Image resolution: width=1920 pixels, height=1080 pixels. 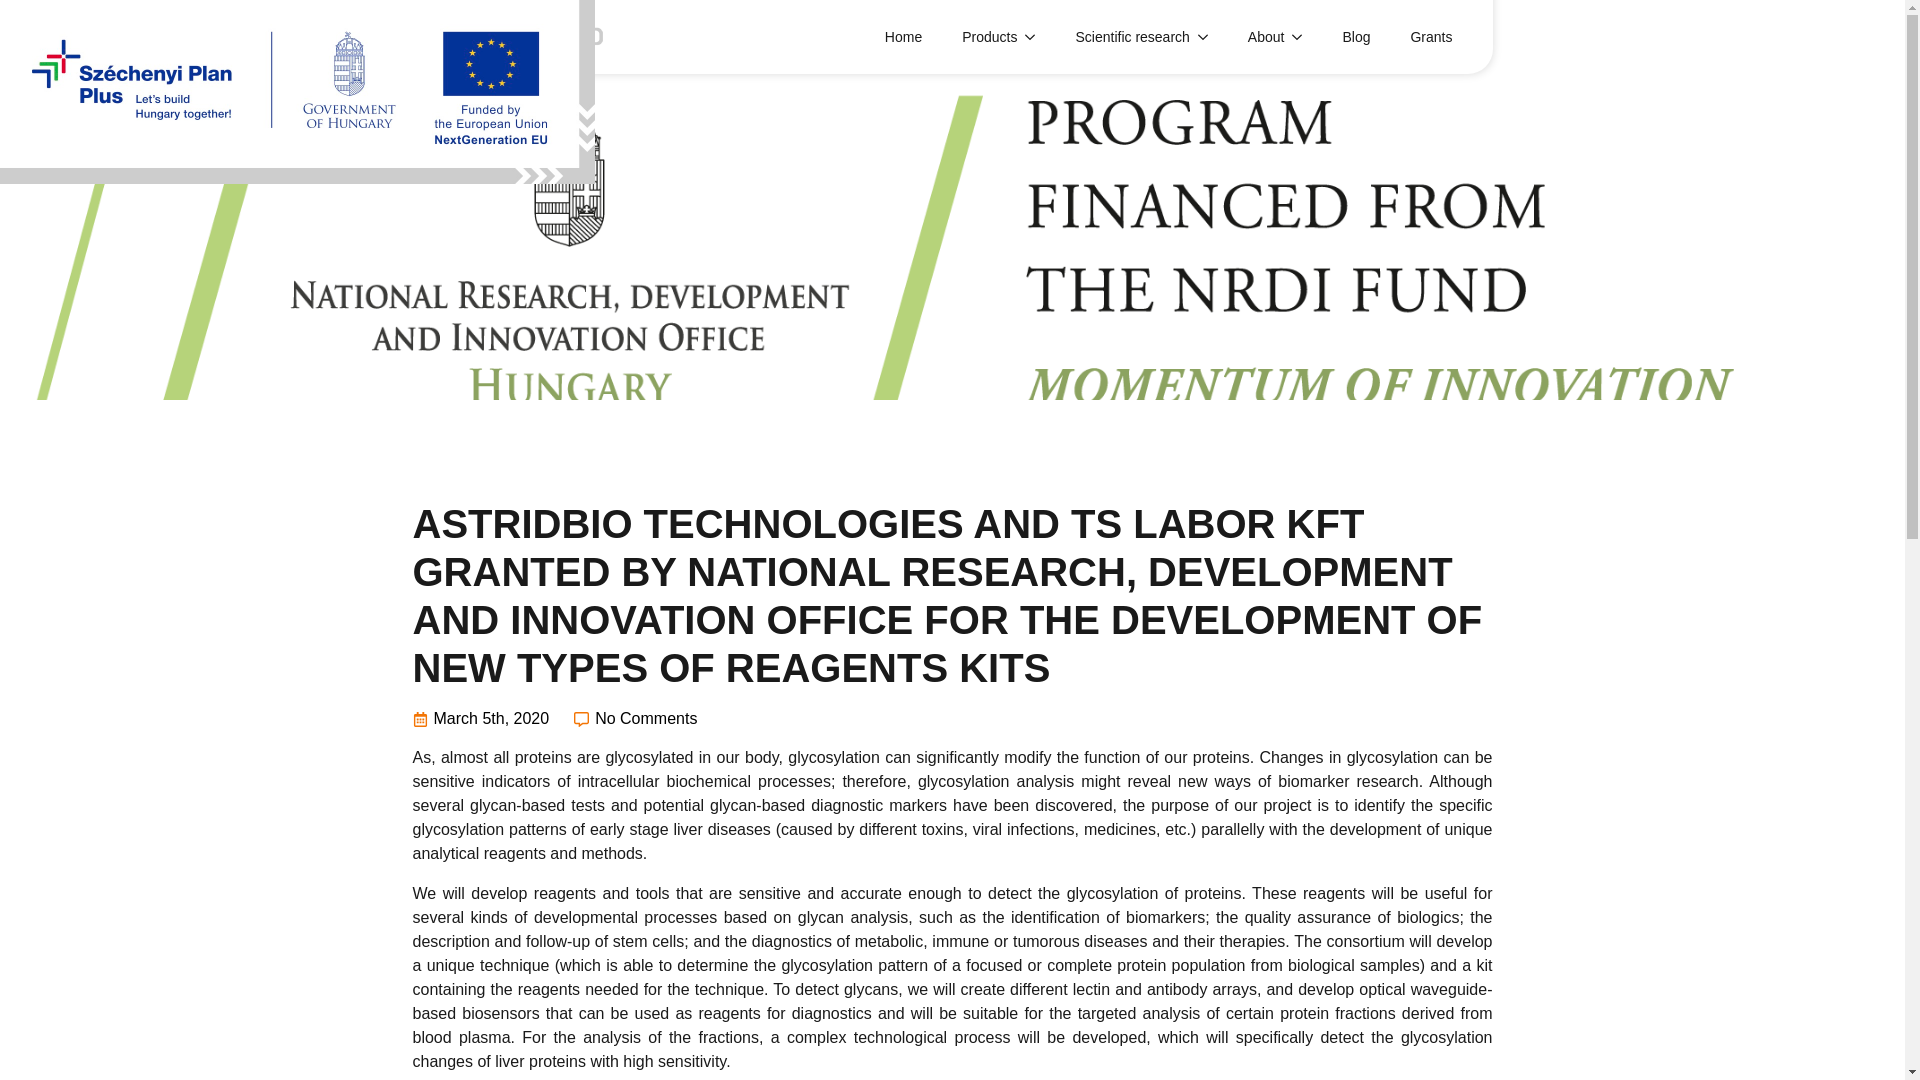 I want to click on About, so click(x=1256, y=36).